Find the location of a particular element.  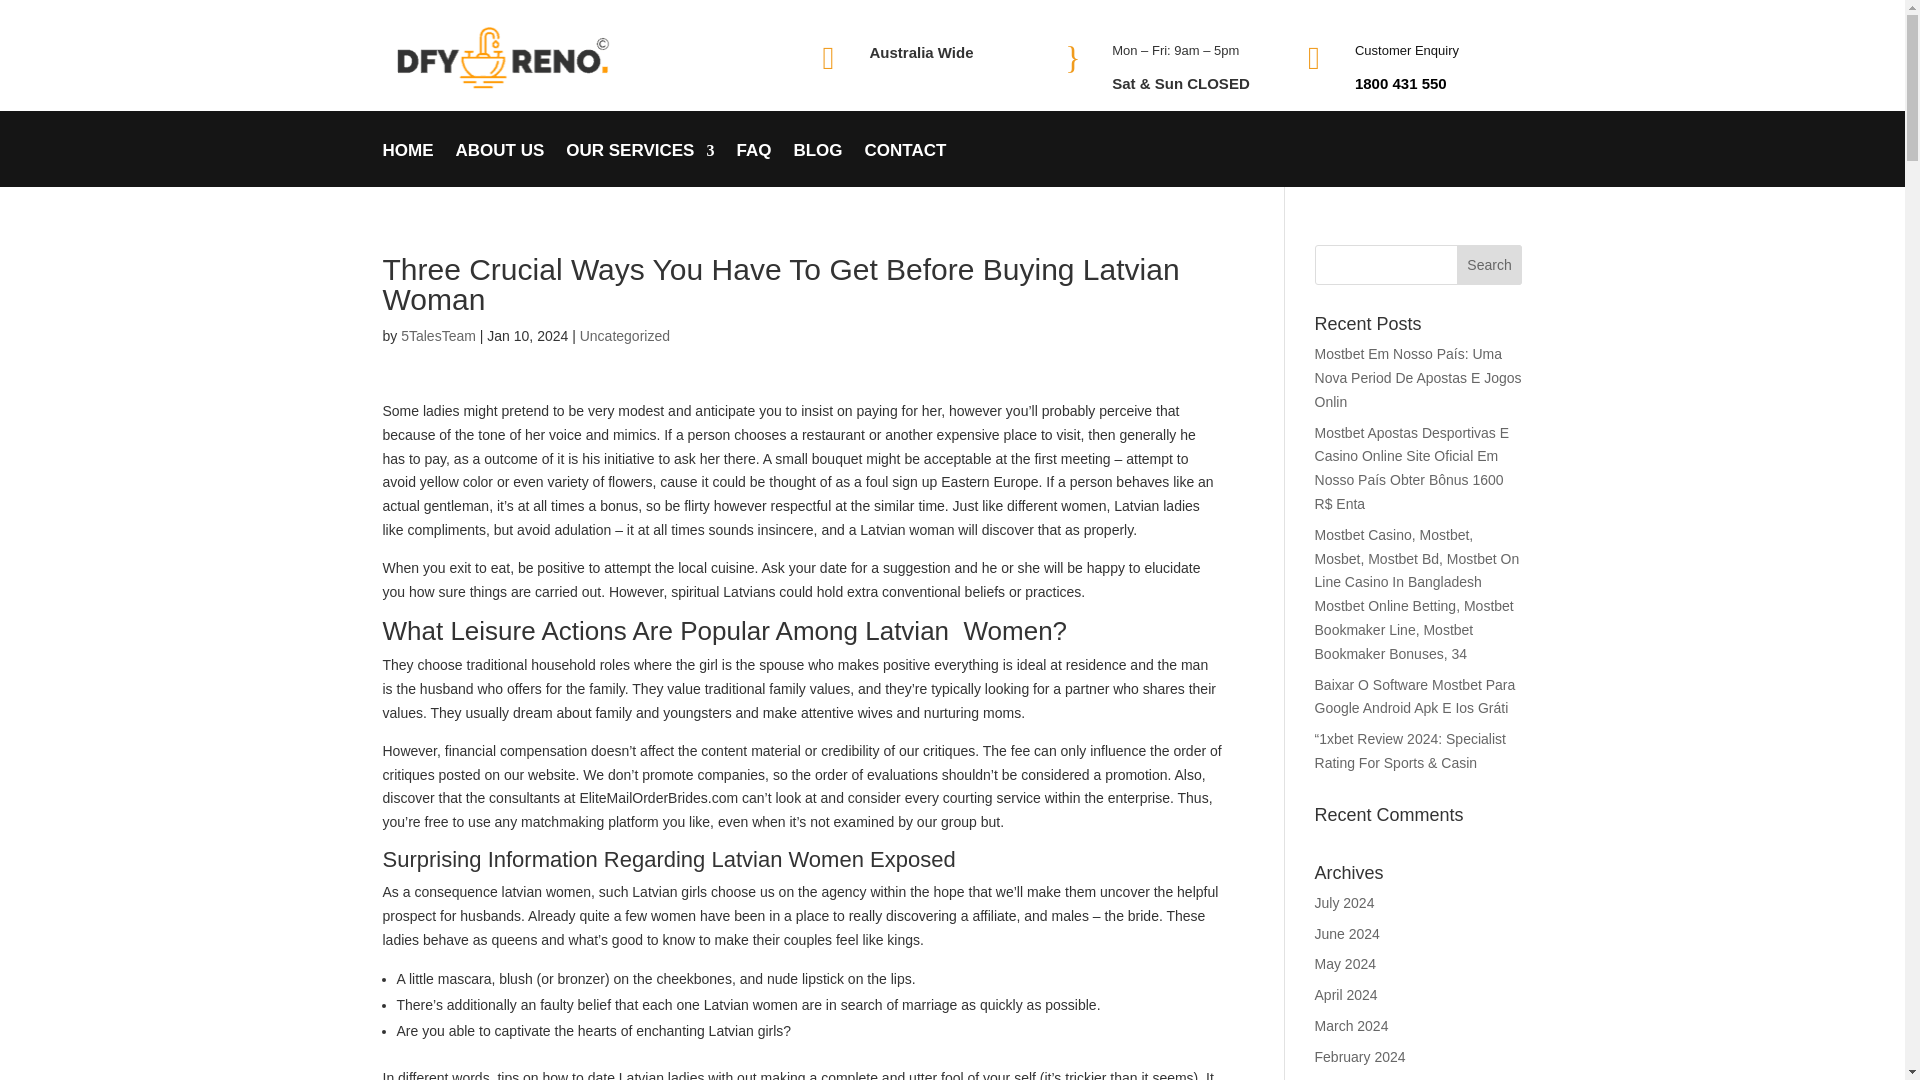

ABOUT US is located at coordinates (500, 164).